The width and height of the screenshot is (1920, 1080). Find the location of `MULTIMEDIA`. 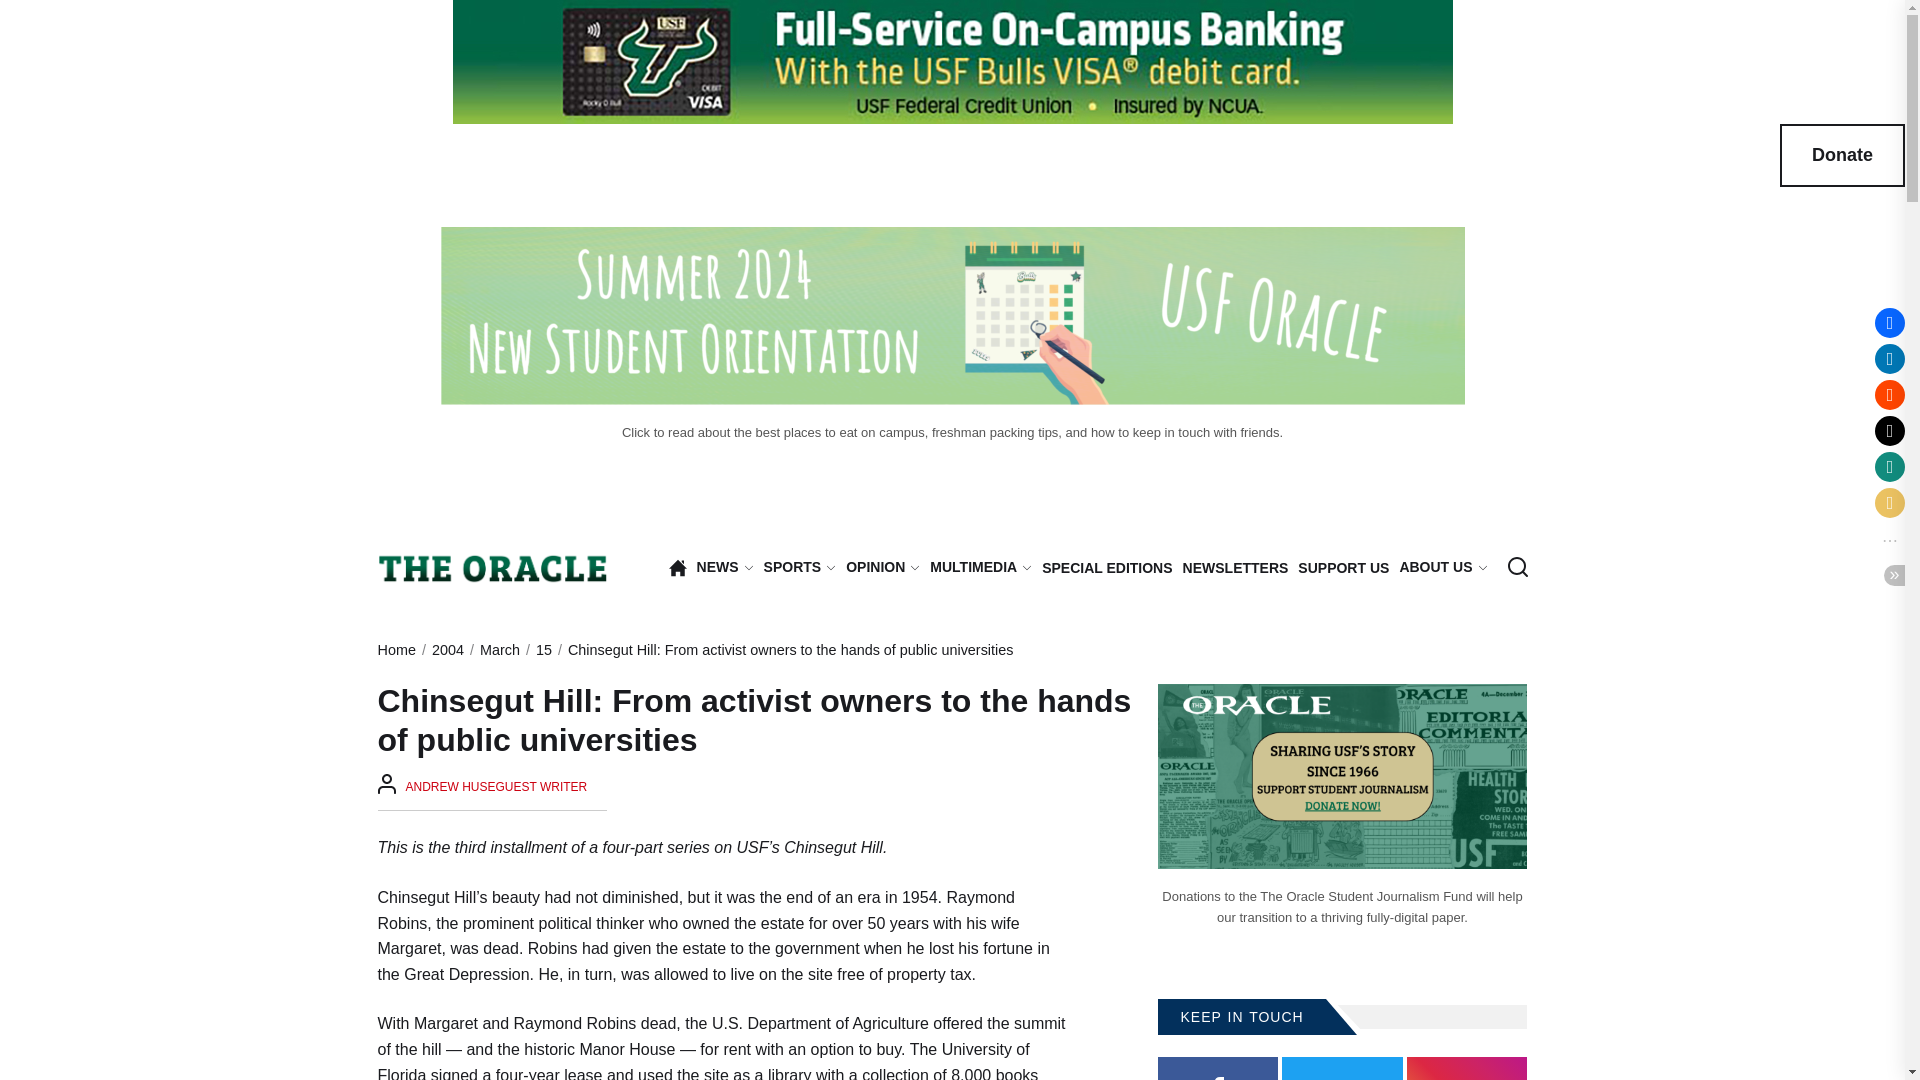

MULTIMEDIA is located at coordinates (980, 568).